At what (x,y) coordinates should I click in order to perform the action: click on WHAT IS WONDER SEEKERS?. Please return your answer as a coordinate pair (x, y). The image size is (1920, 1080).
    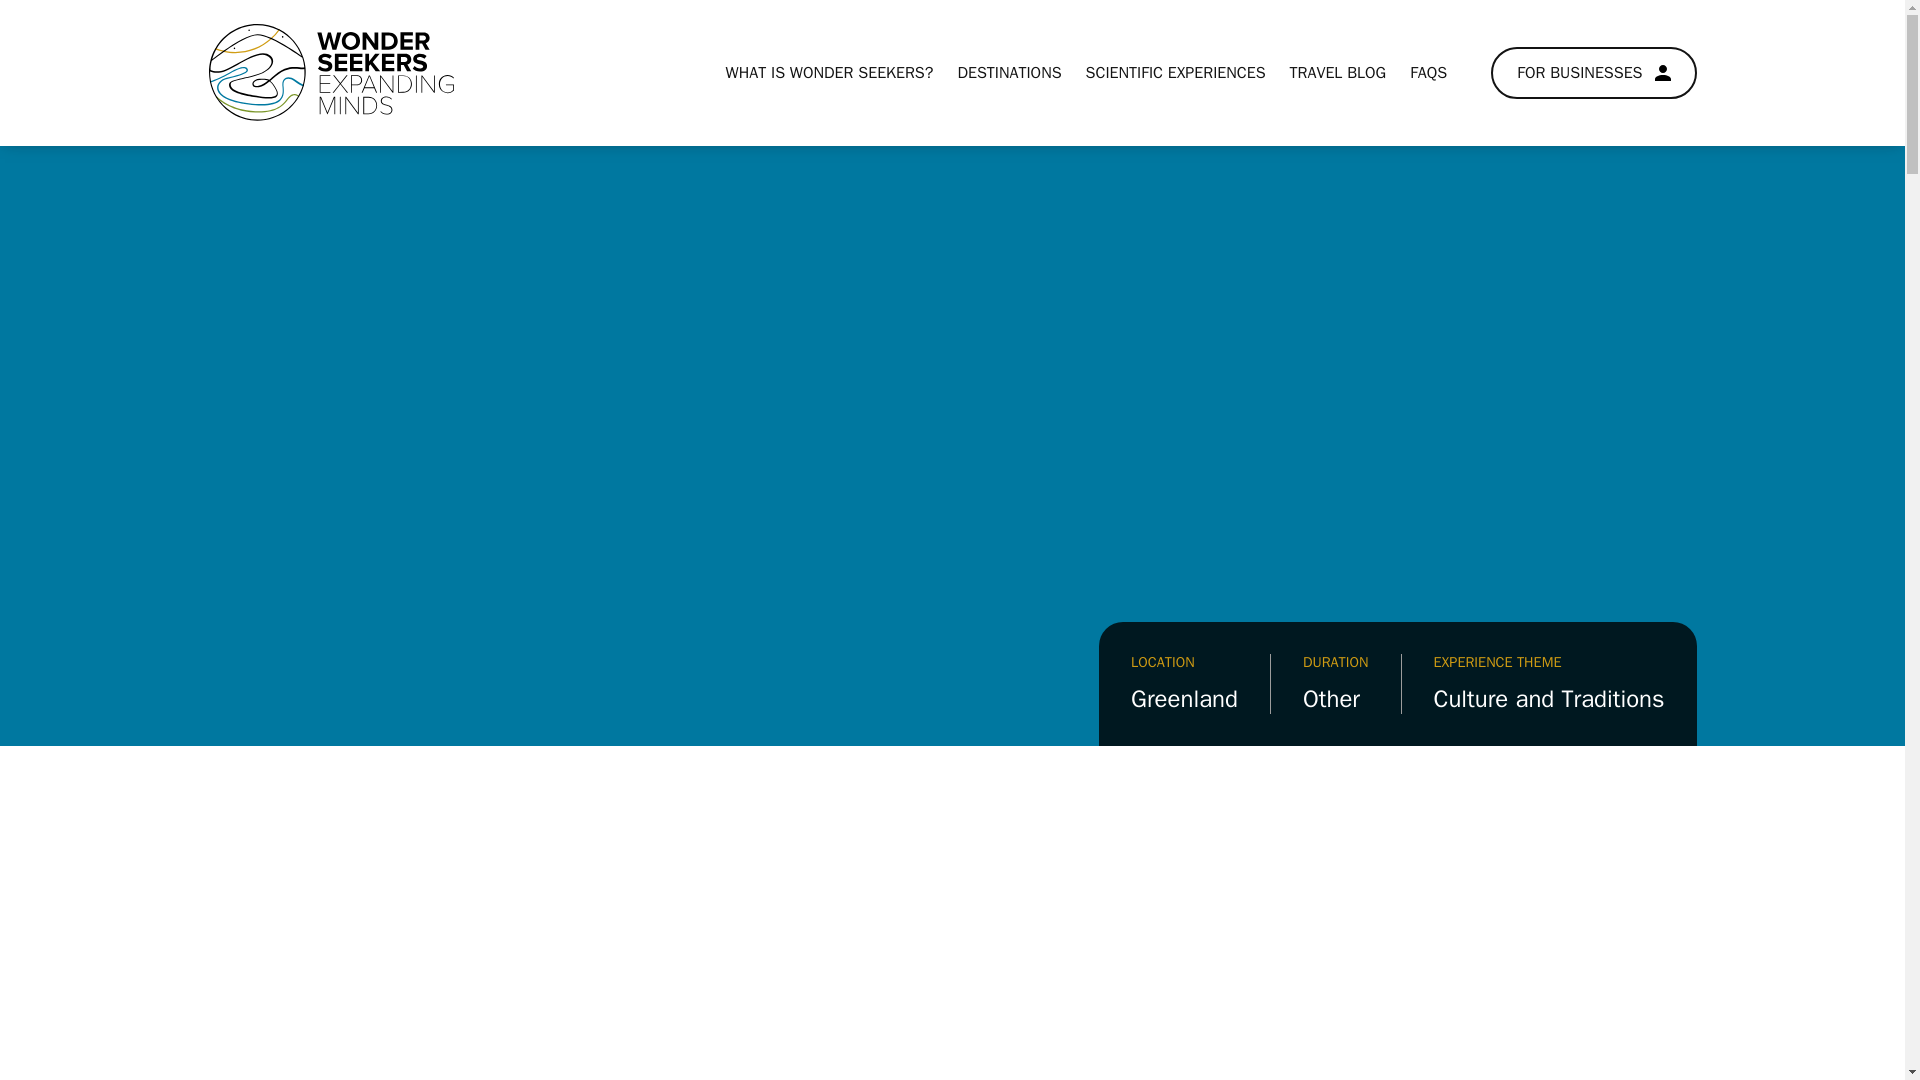
    Looking at the image, I should click on (830, 72).